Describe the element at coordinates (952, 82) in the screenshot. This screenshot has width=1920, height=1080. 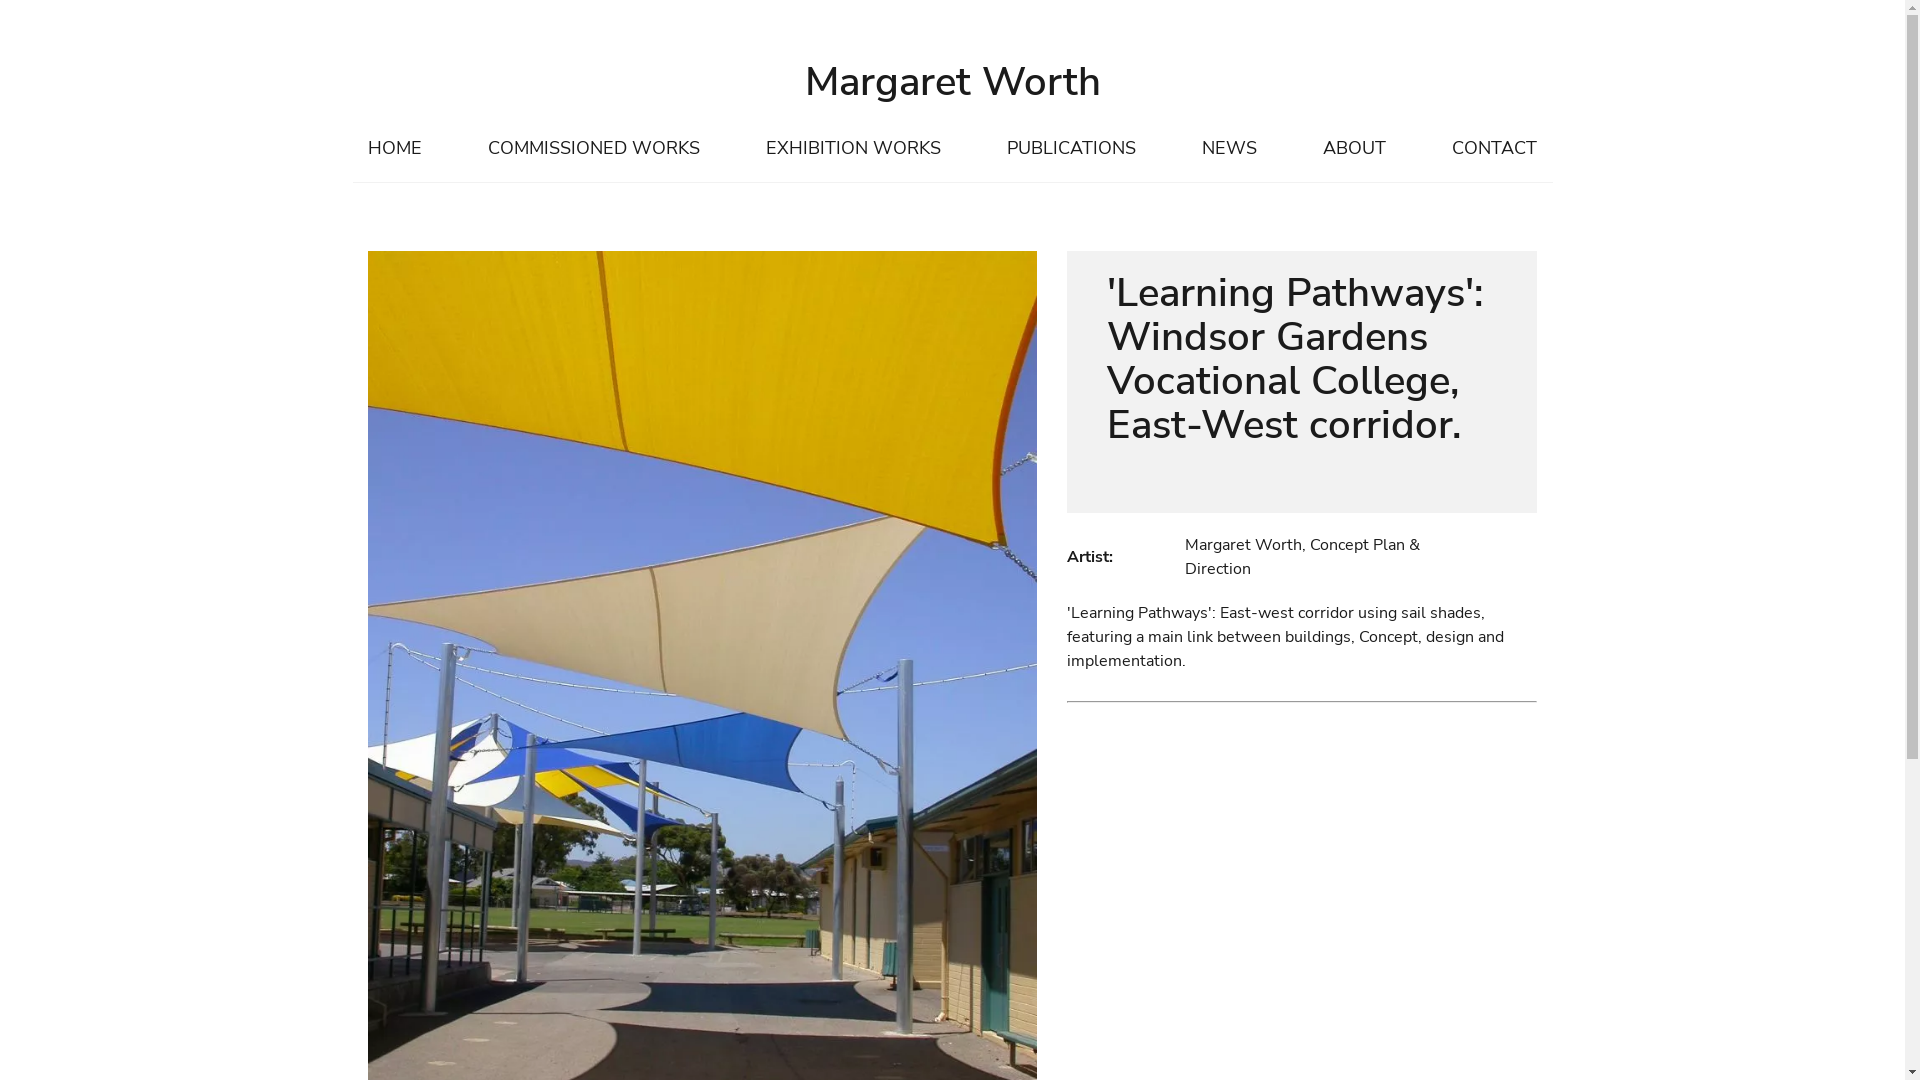
I see `Margaret Worth` at that location.